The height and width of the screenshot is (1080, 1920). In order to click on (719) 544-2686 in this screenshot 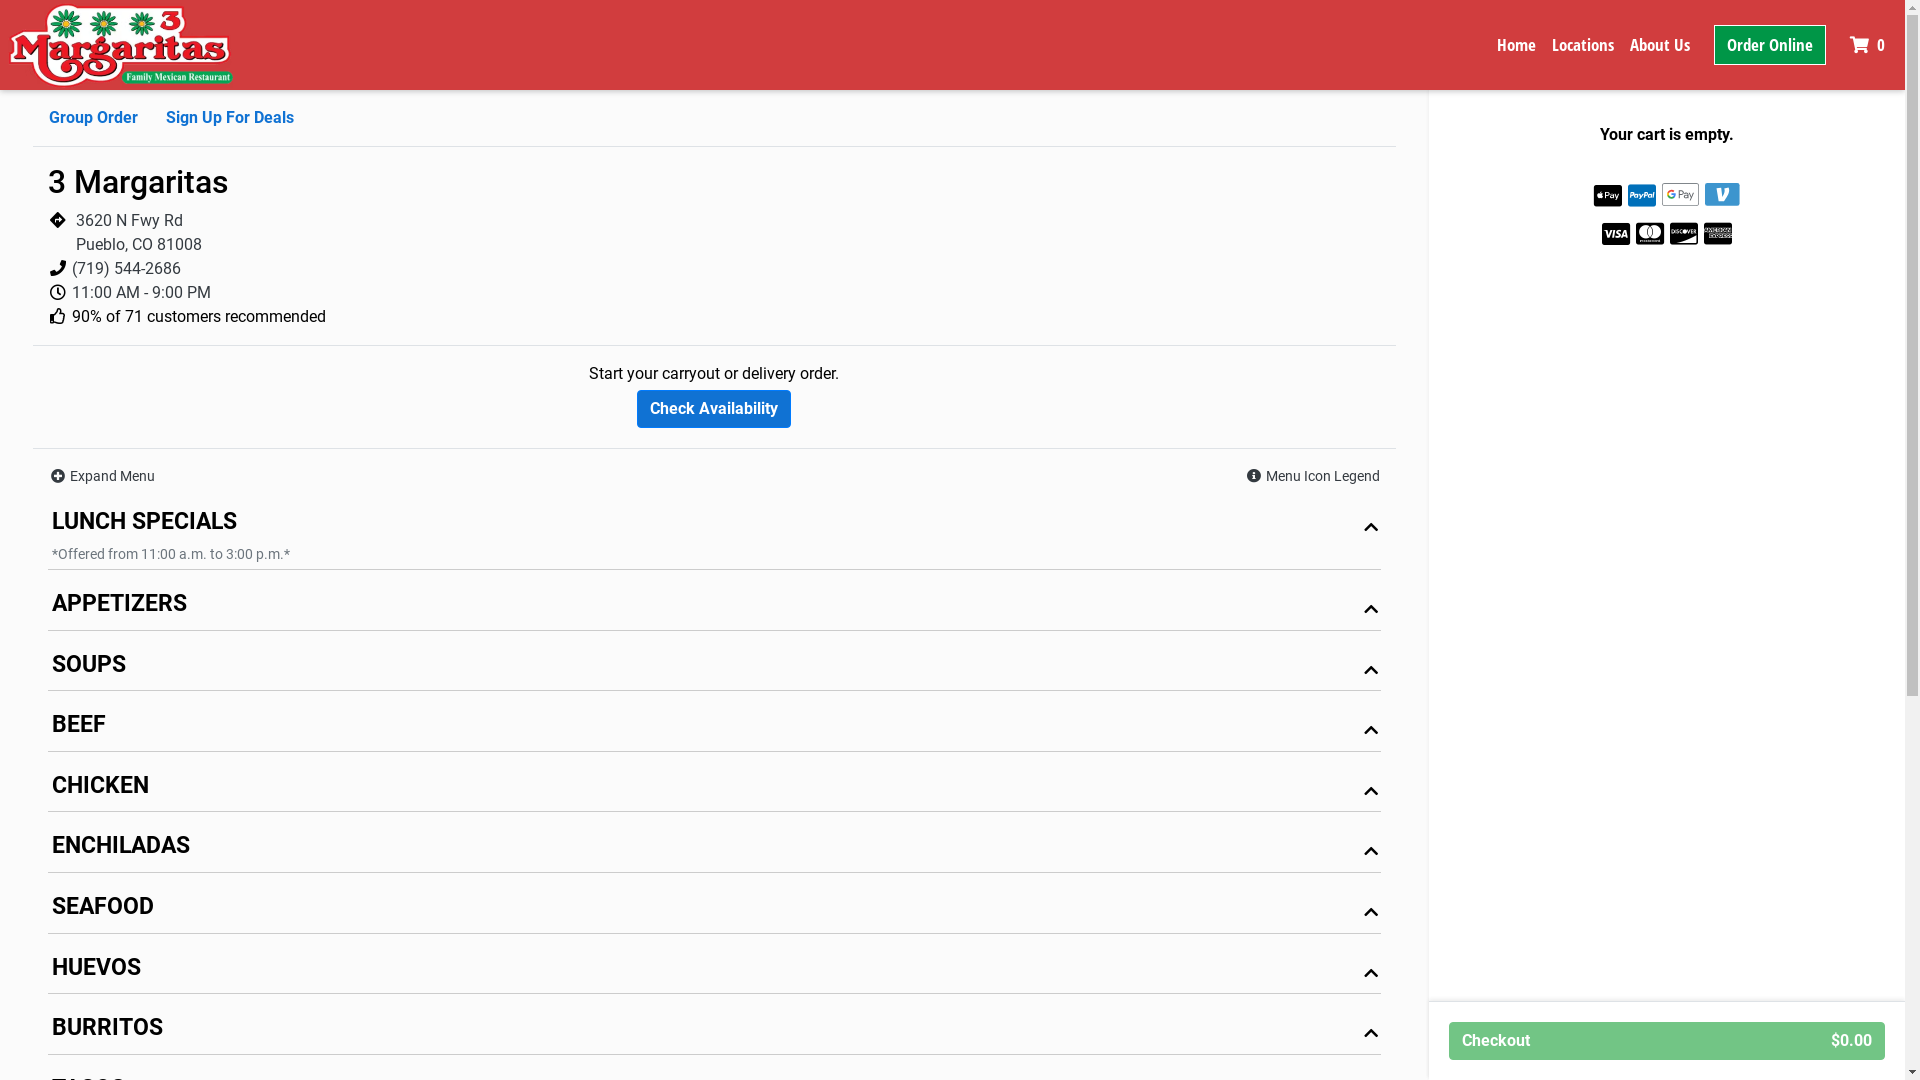, I will do `click(126, 268)`.